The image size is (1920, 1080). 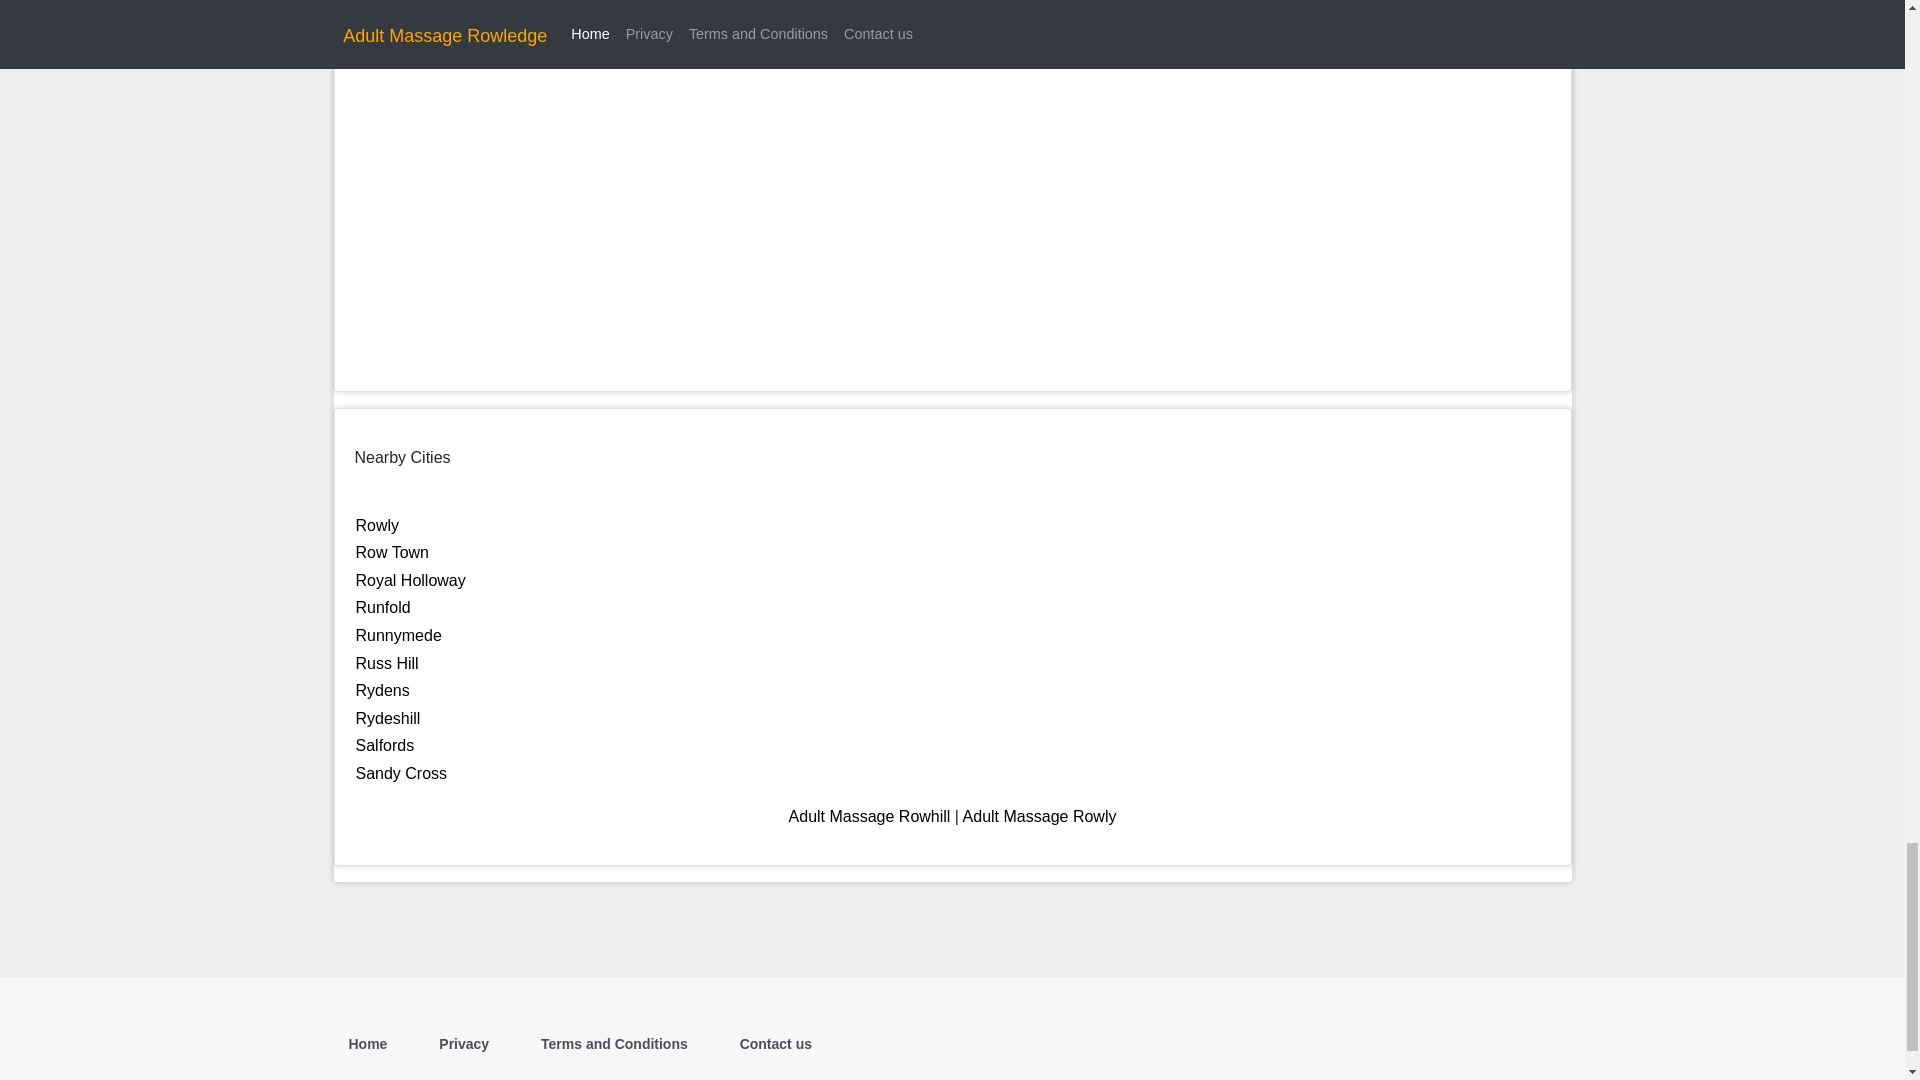 I want to click on Runfold, so click(x=382, y=607).